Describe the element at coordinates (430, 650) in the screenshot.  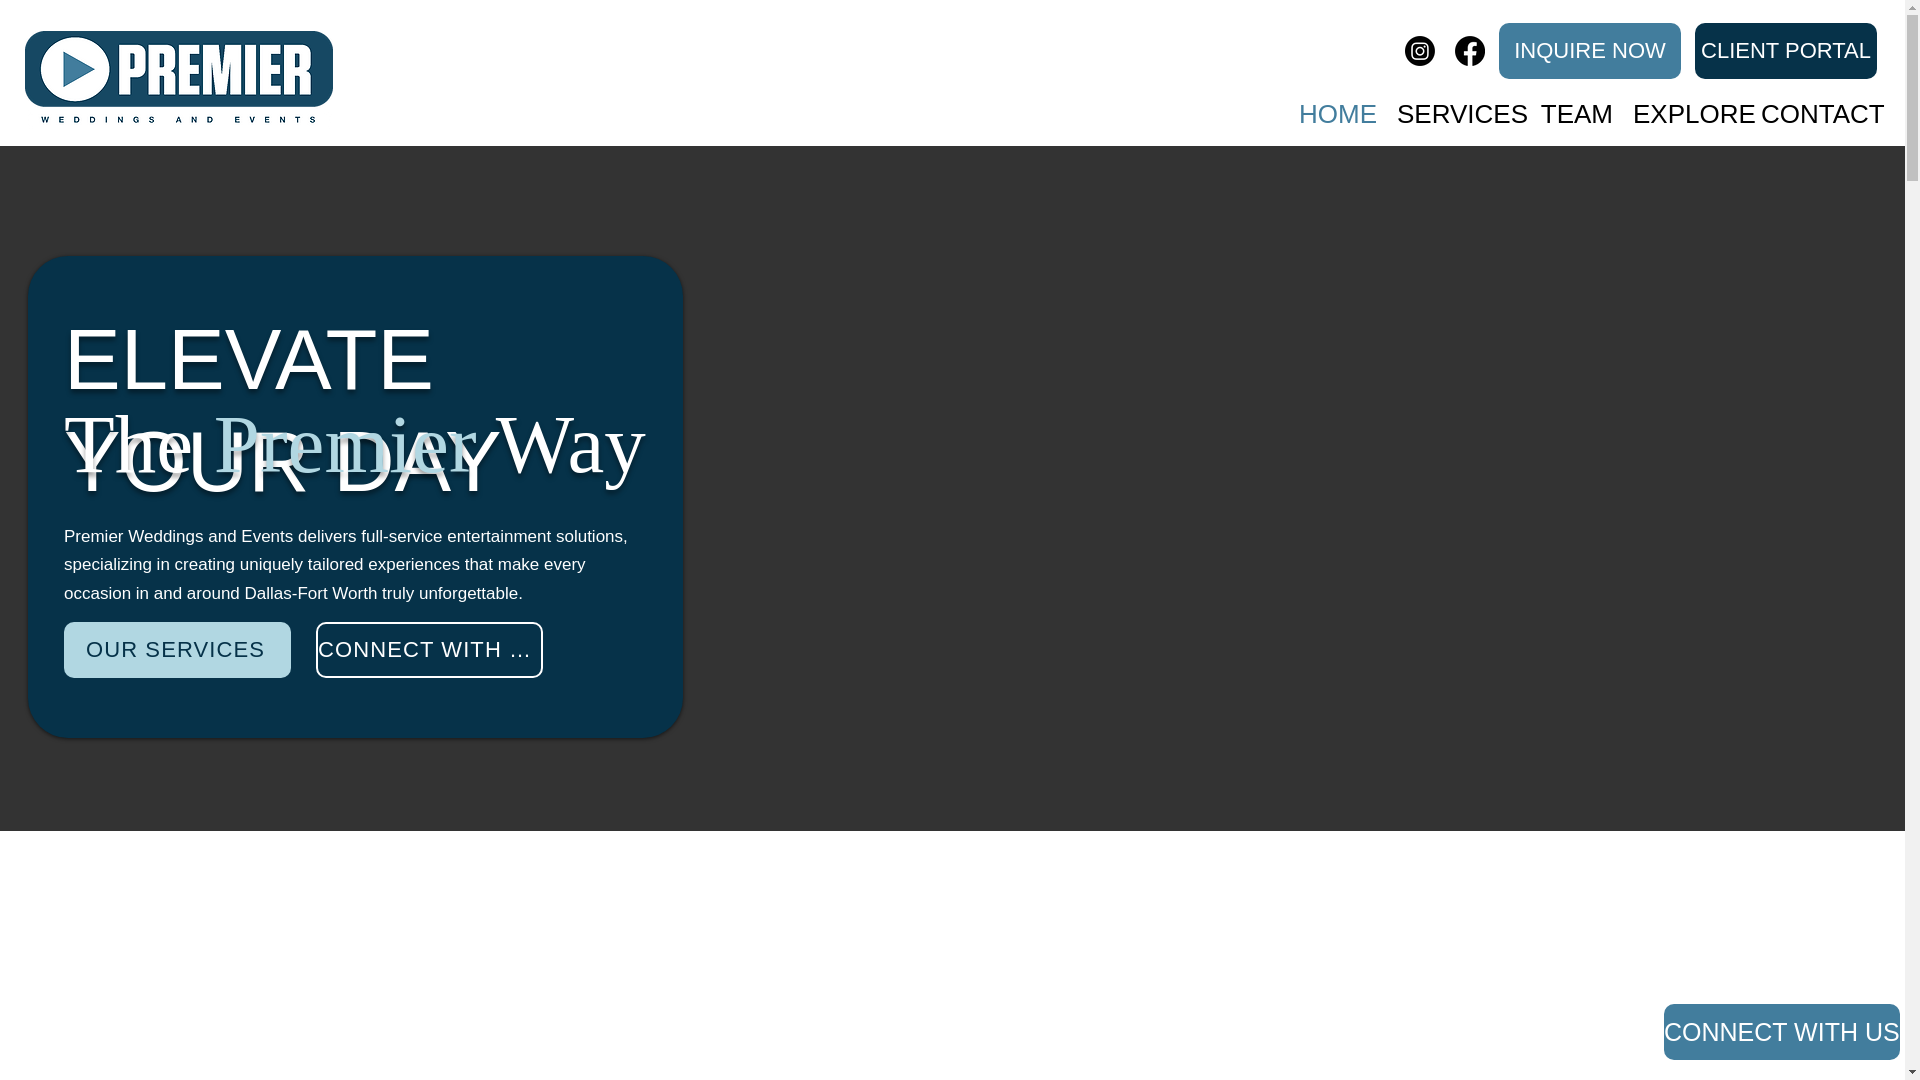
I see `CONNECT WITH US` at that location.